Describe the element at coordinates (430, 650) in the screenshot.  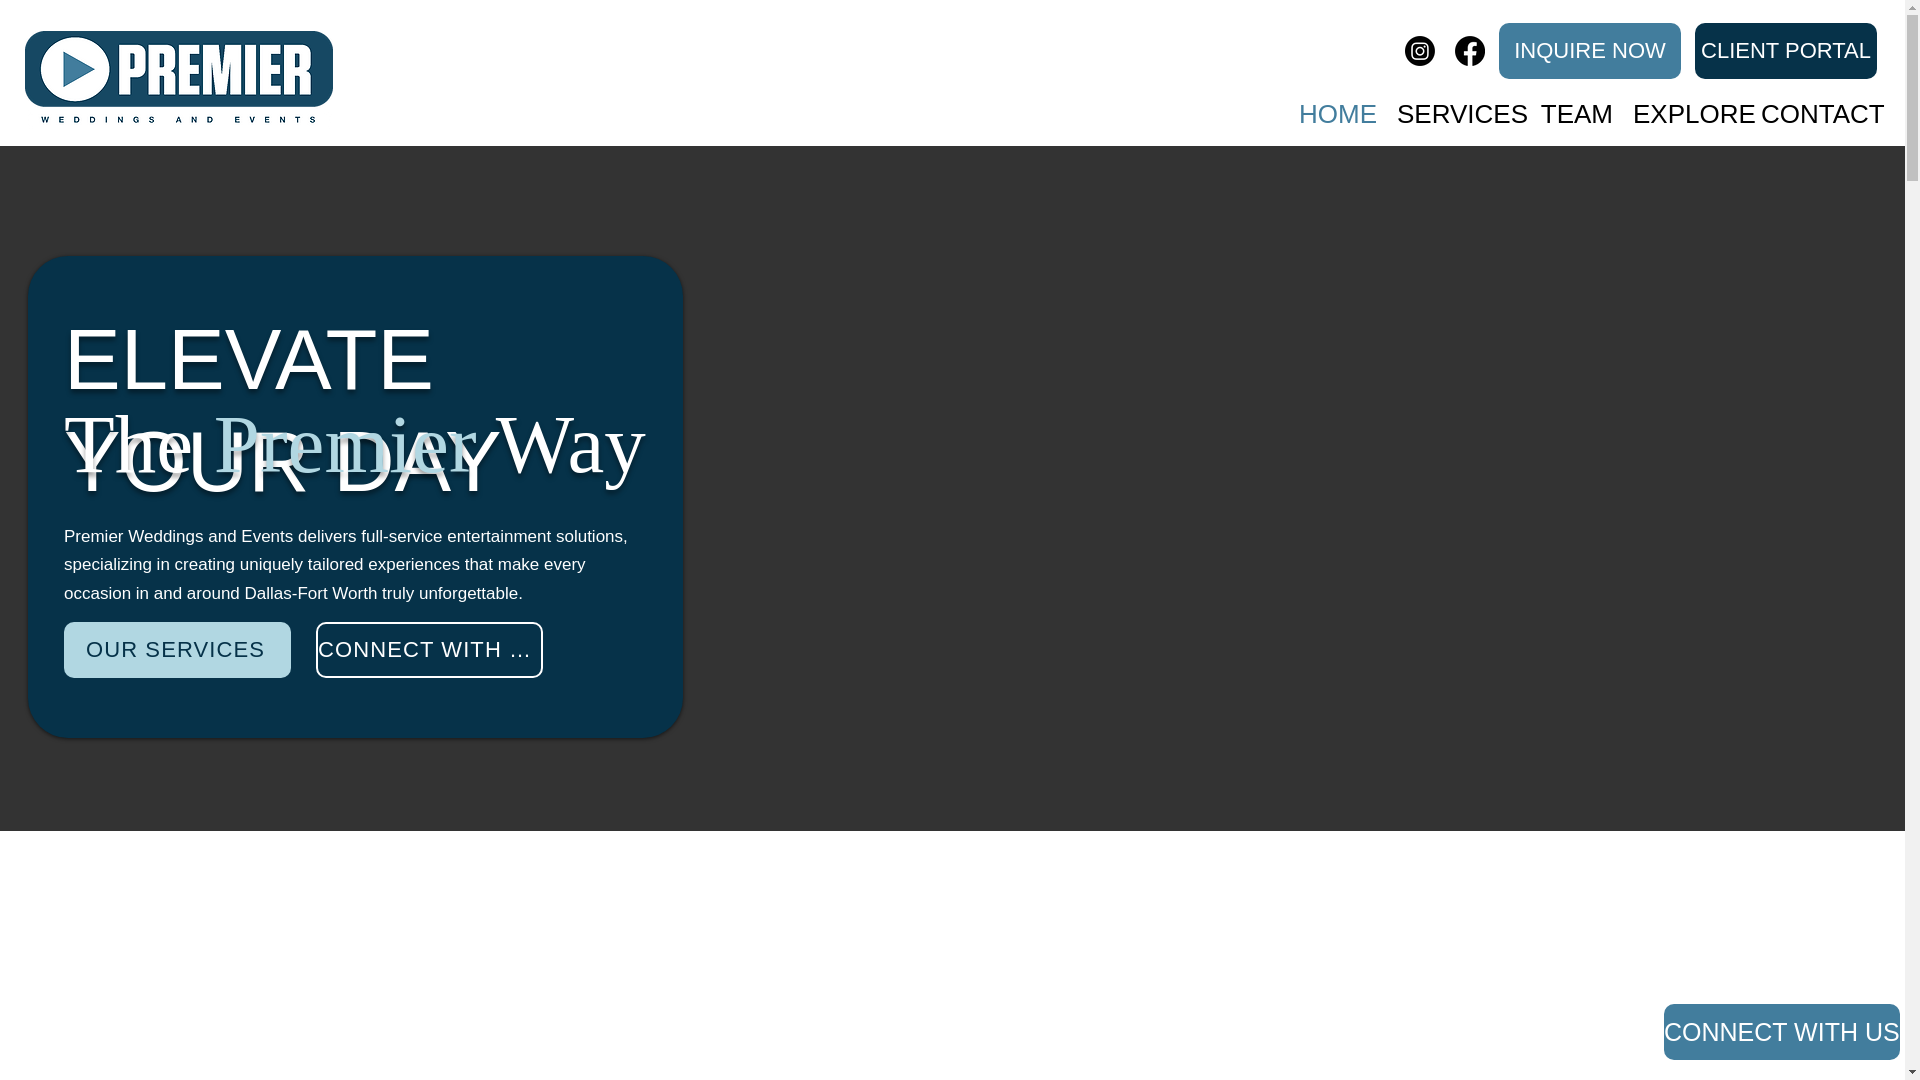
I see `CONNECT WITH US` at that location.